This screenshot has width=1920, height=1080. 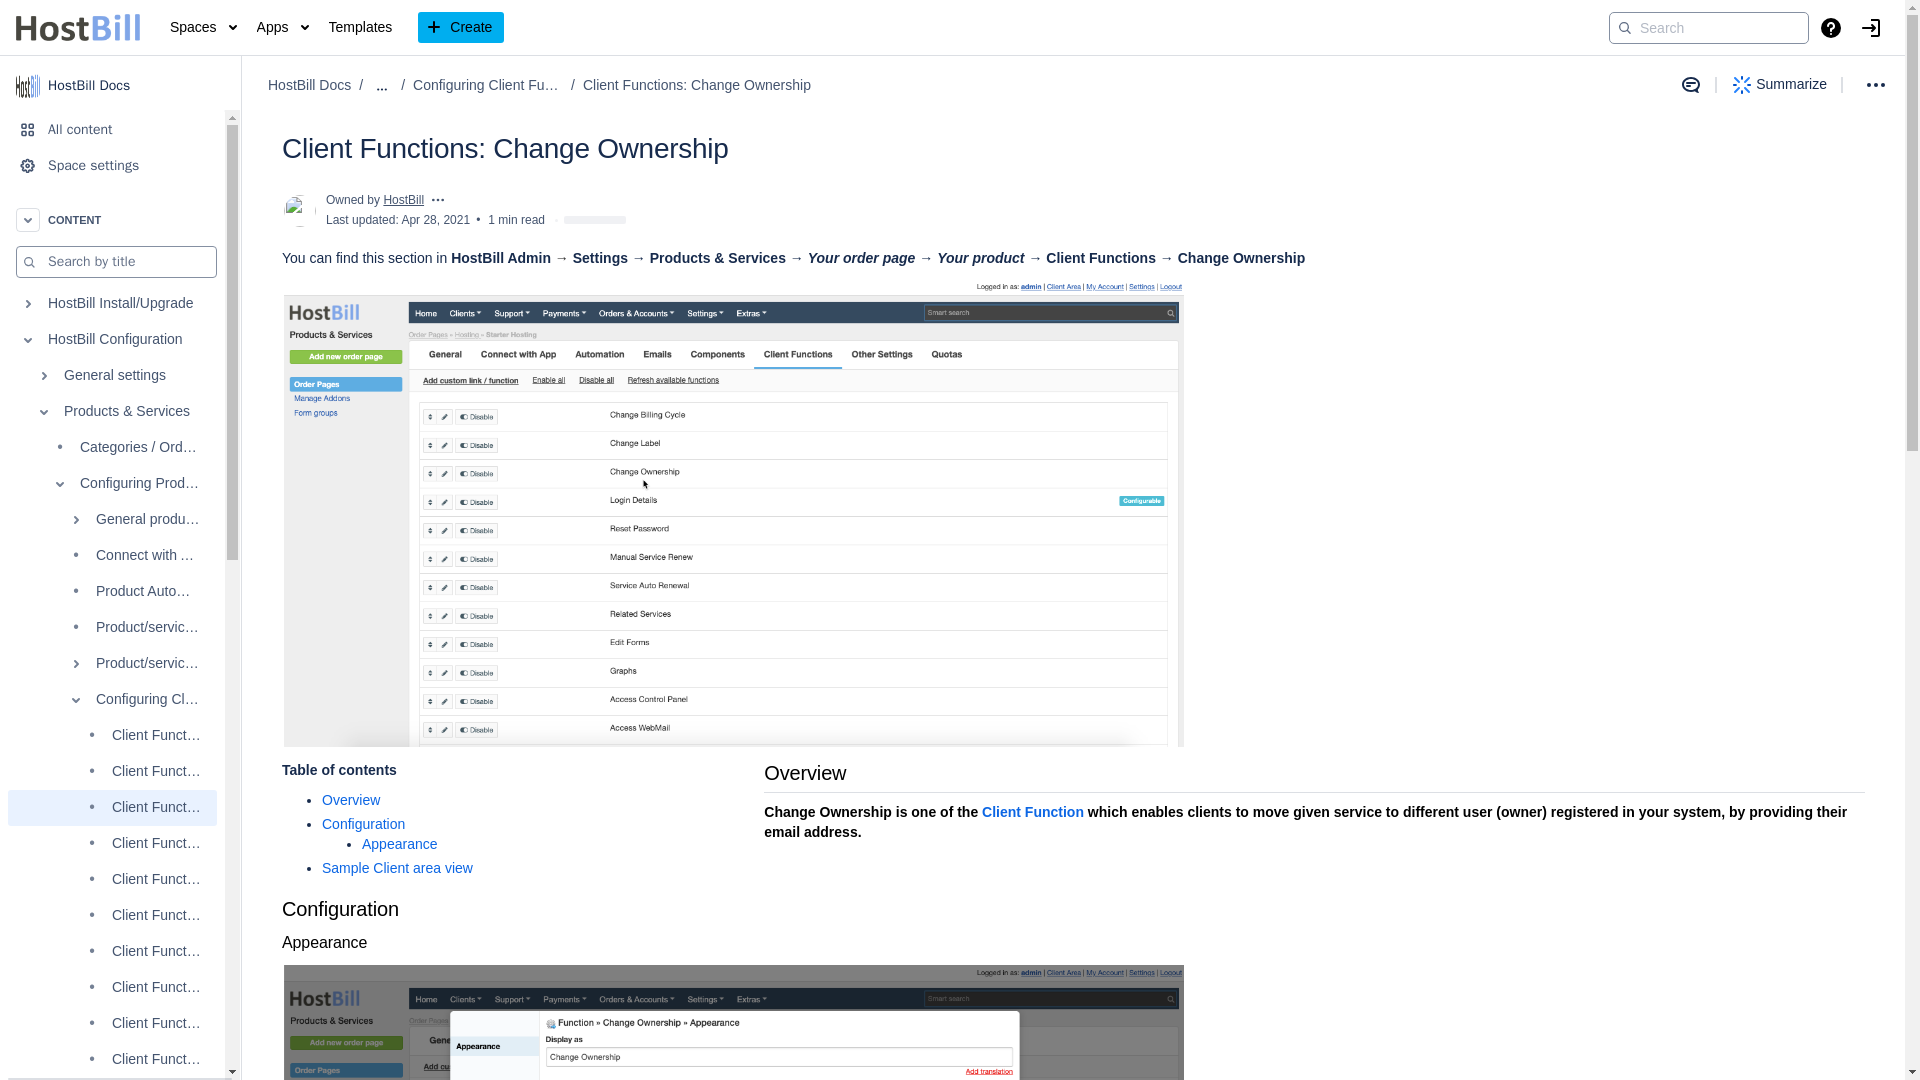 I want to click on Apps, so click(x=282, y=28).